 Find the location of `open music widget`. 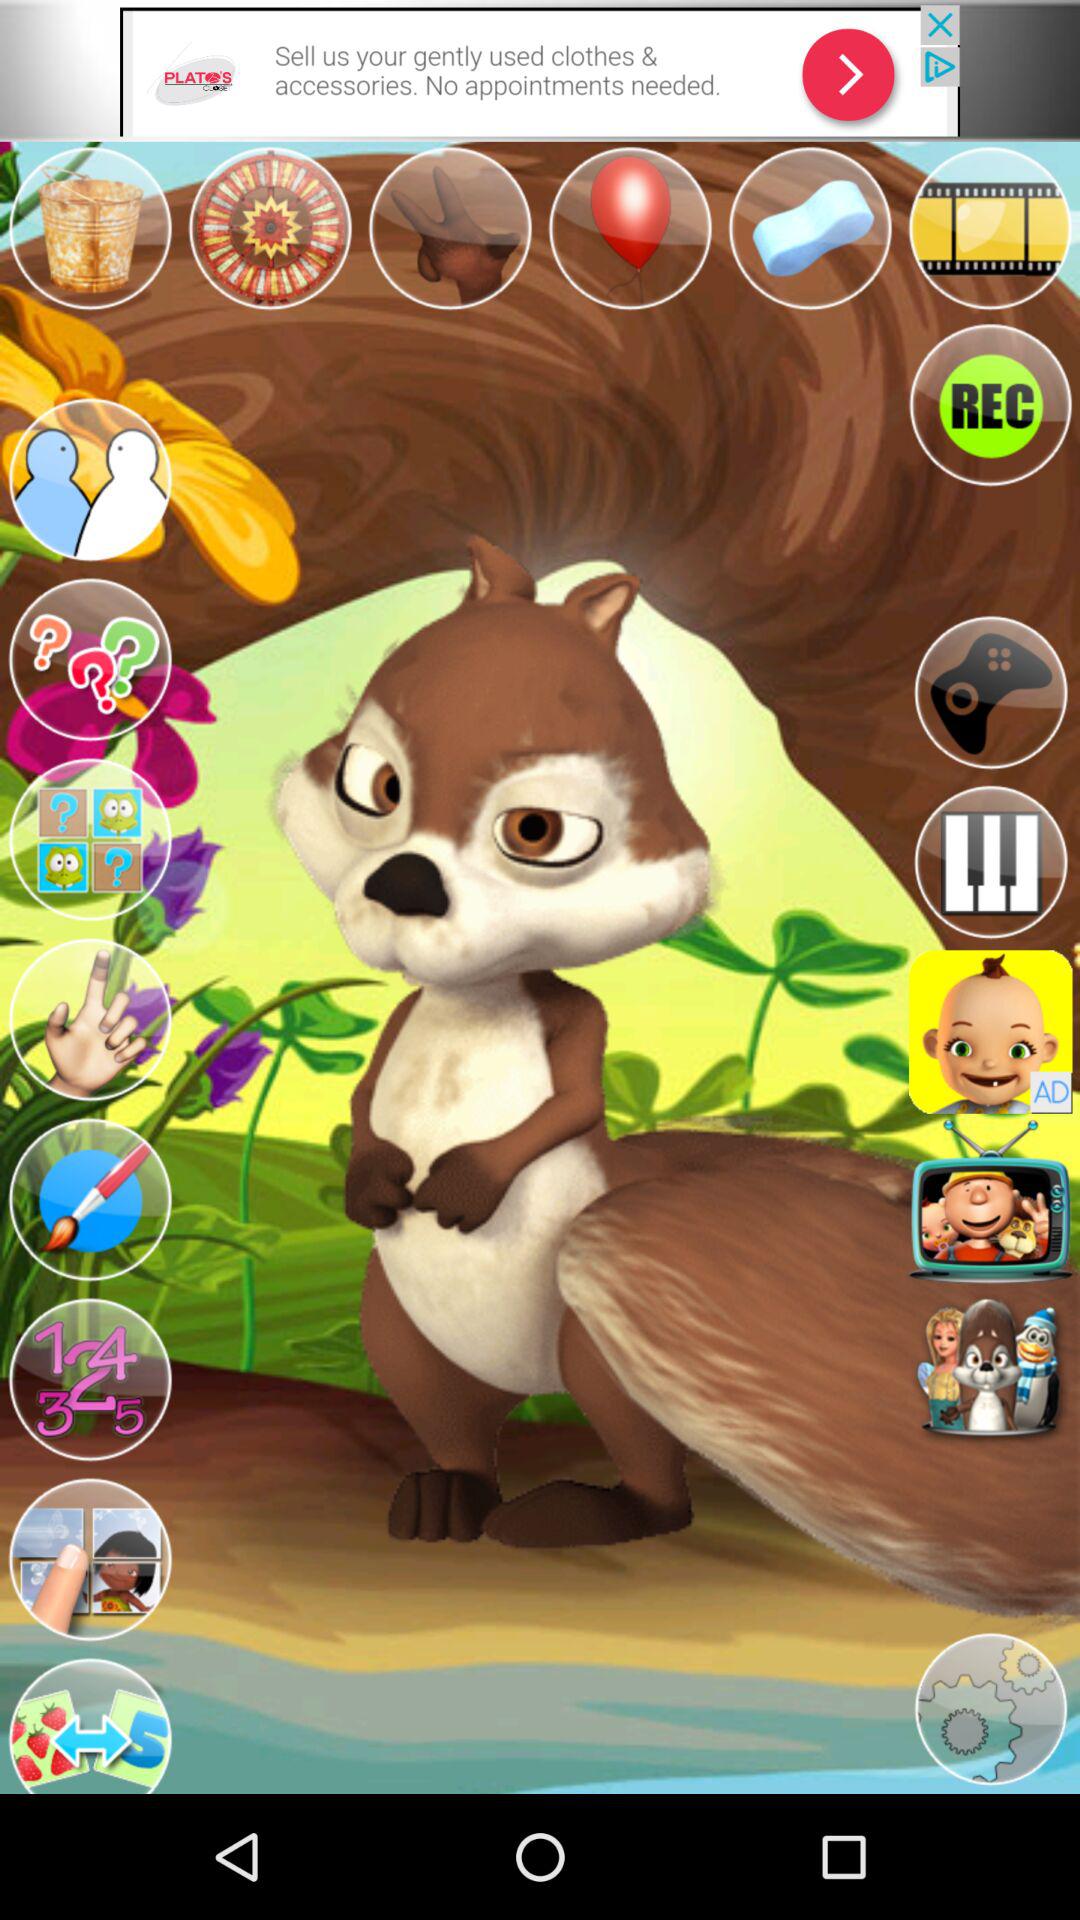

open music widget is located at coordinates (990, 862).